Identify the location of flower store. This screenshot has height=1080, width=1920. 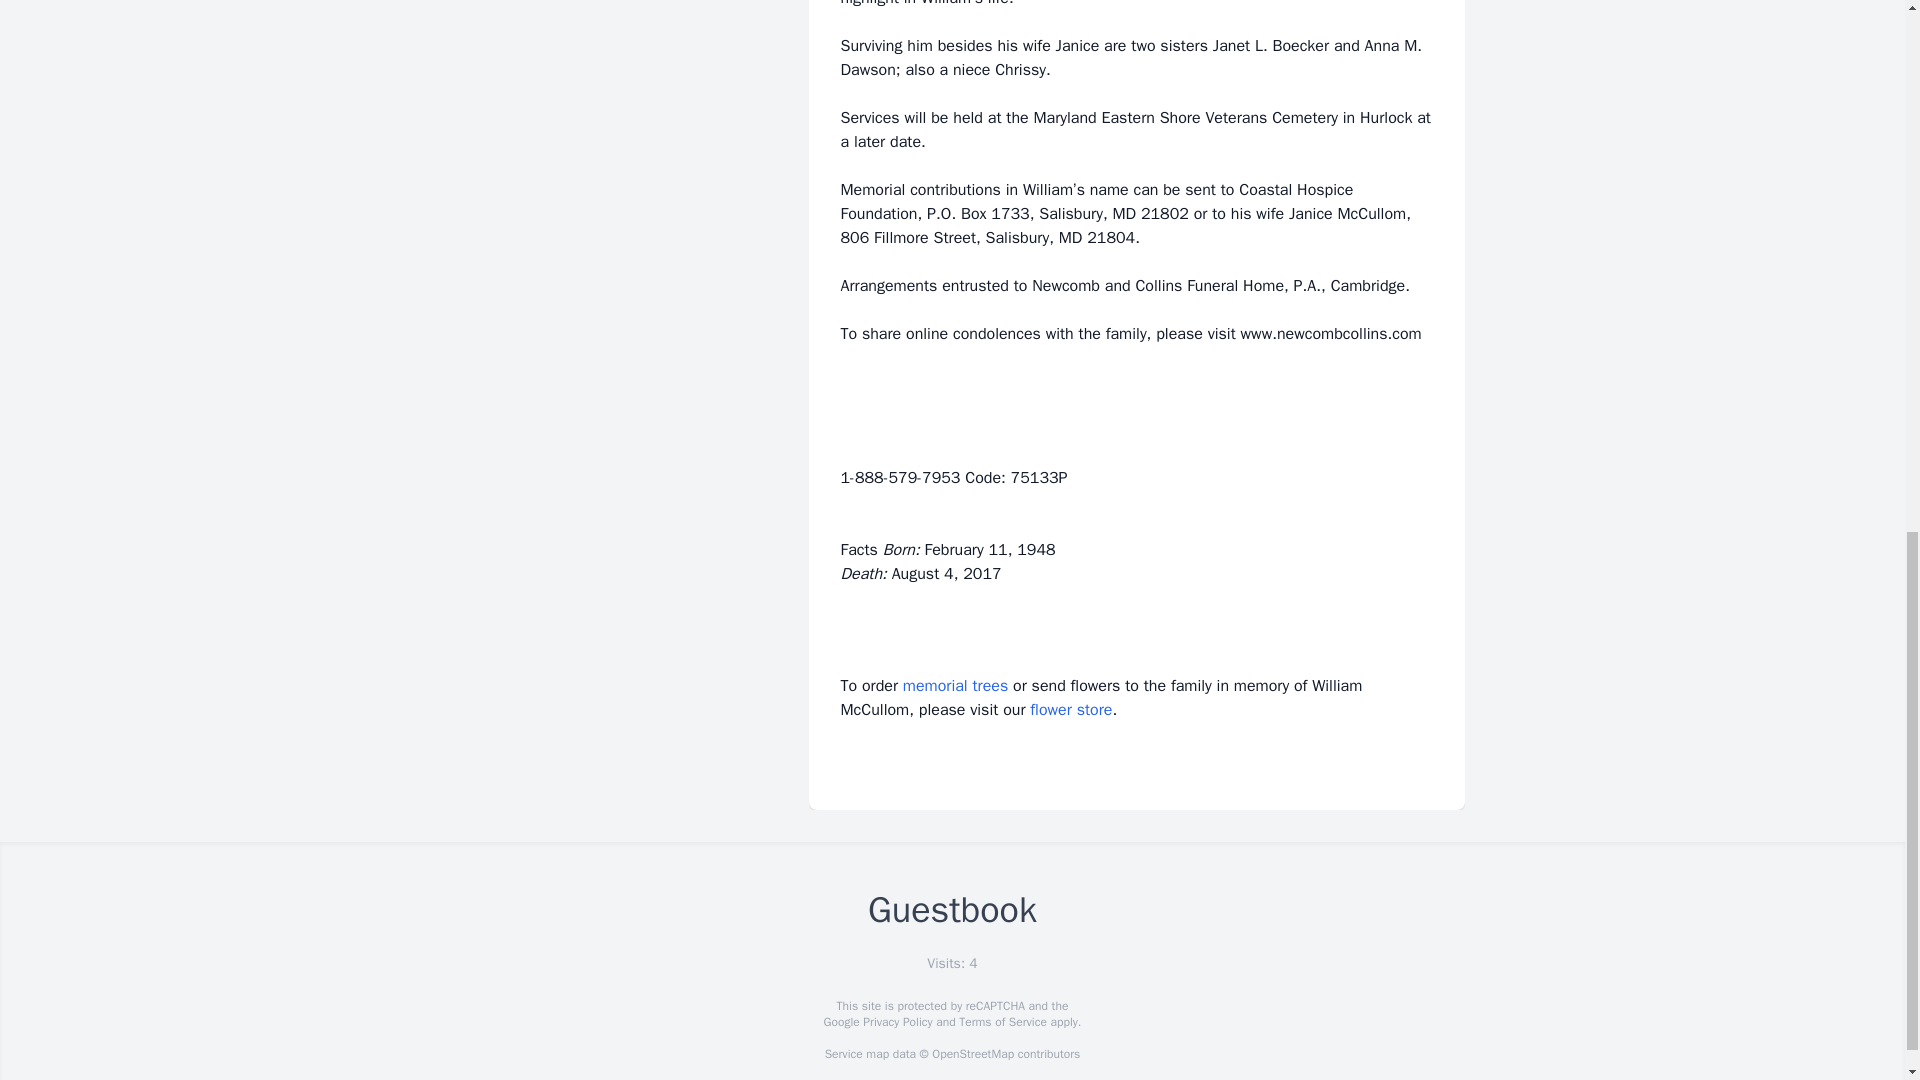
(1070, 710).